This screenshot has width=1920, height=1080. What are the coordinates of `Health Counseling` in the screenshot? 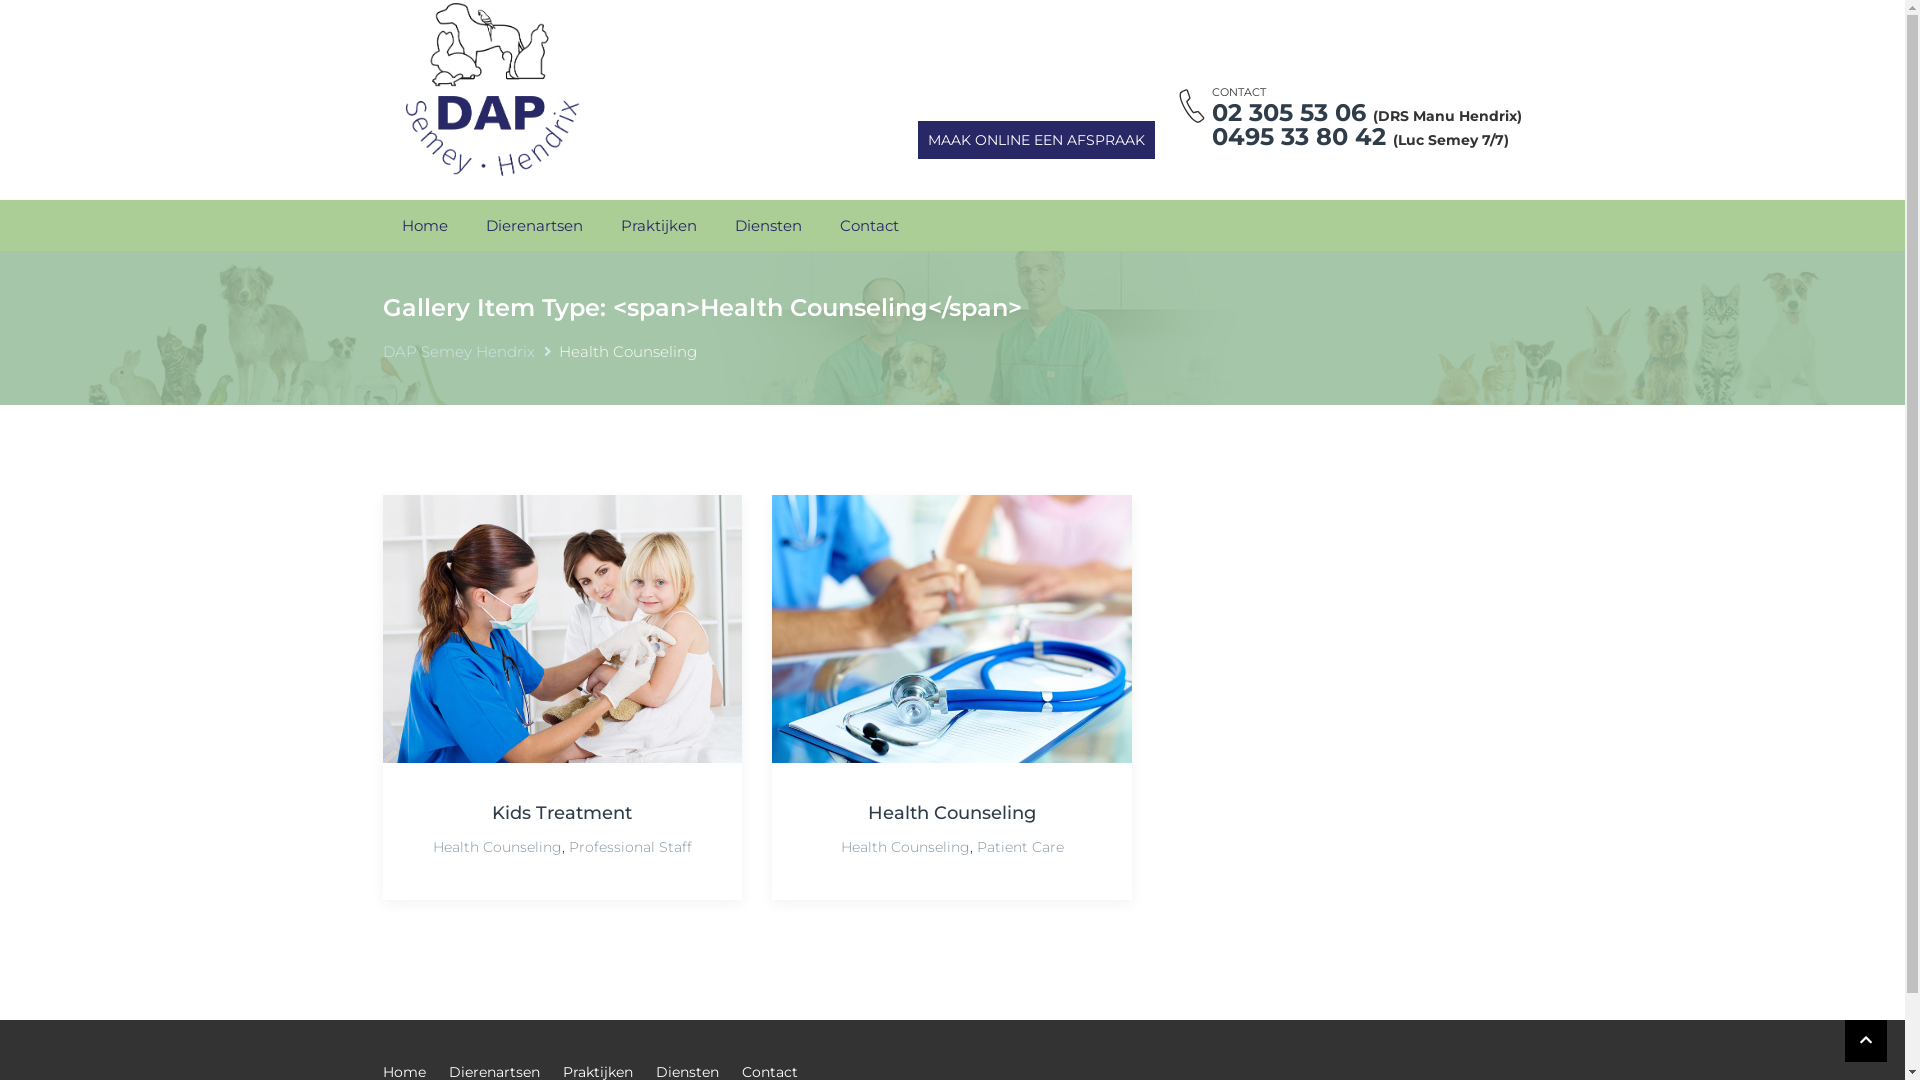 It's located at (952, 813).